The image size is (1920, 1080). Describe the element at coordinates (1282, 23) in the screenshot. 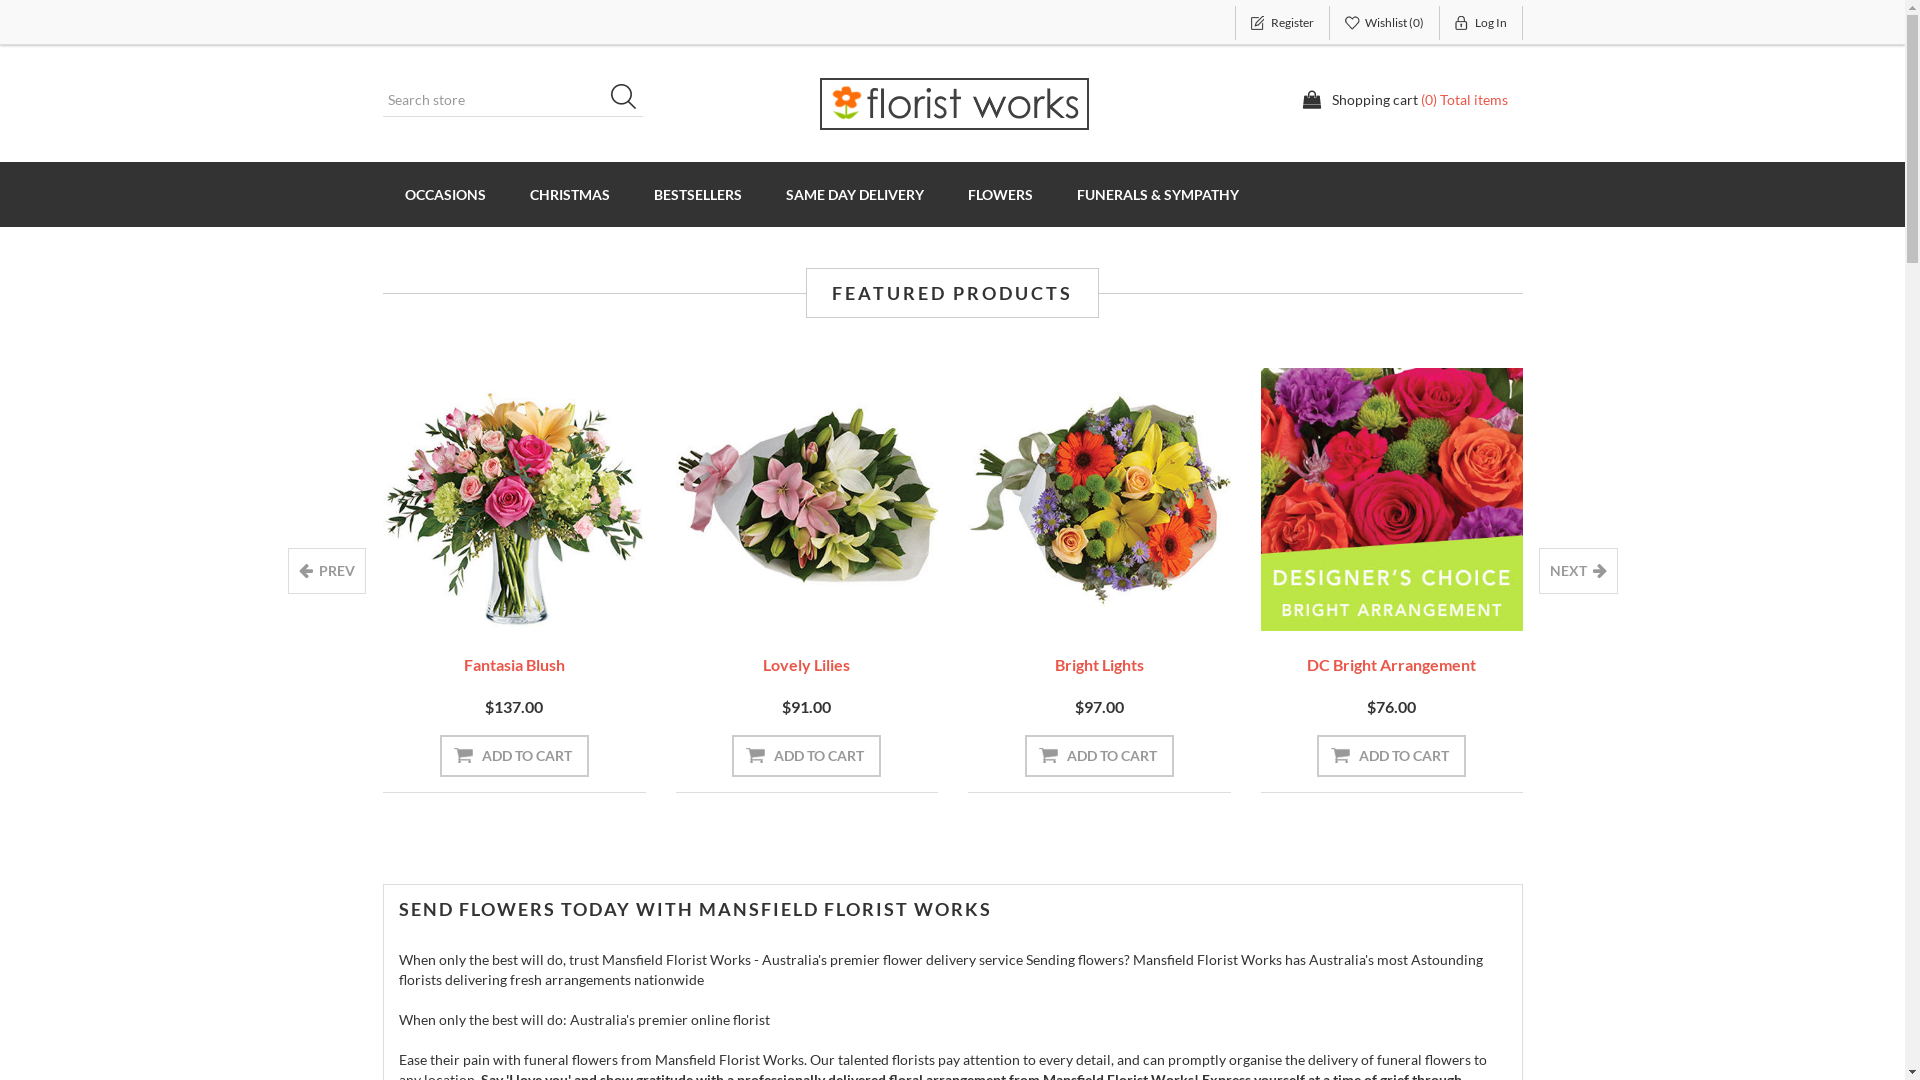

I see `Register` at that location.